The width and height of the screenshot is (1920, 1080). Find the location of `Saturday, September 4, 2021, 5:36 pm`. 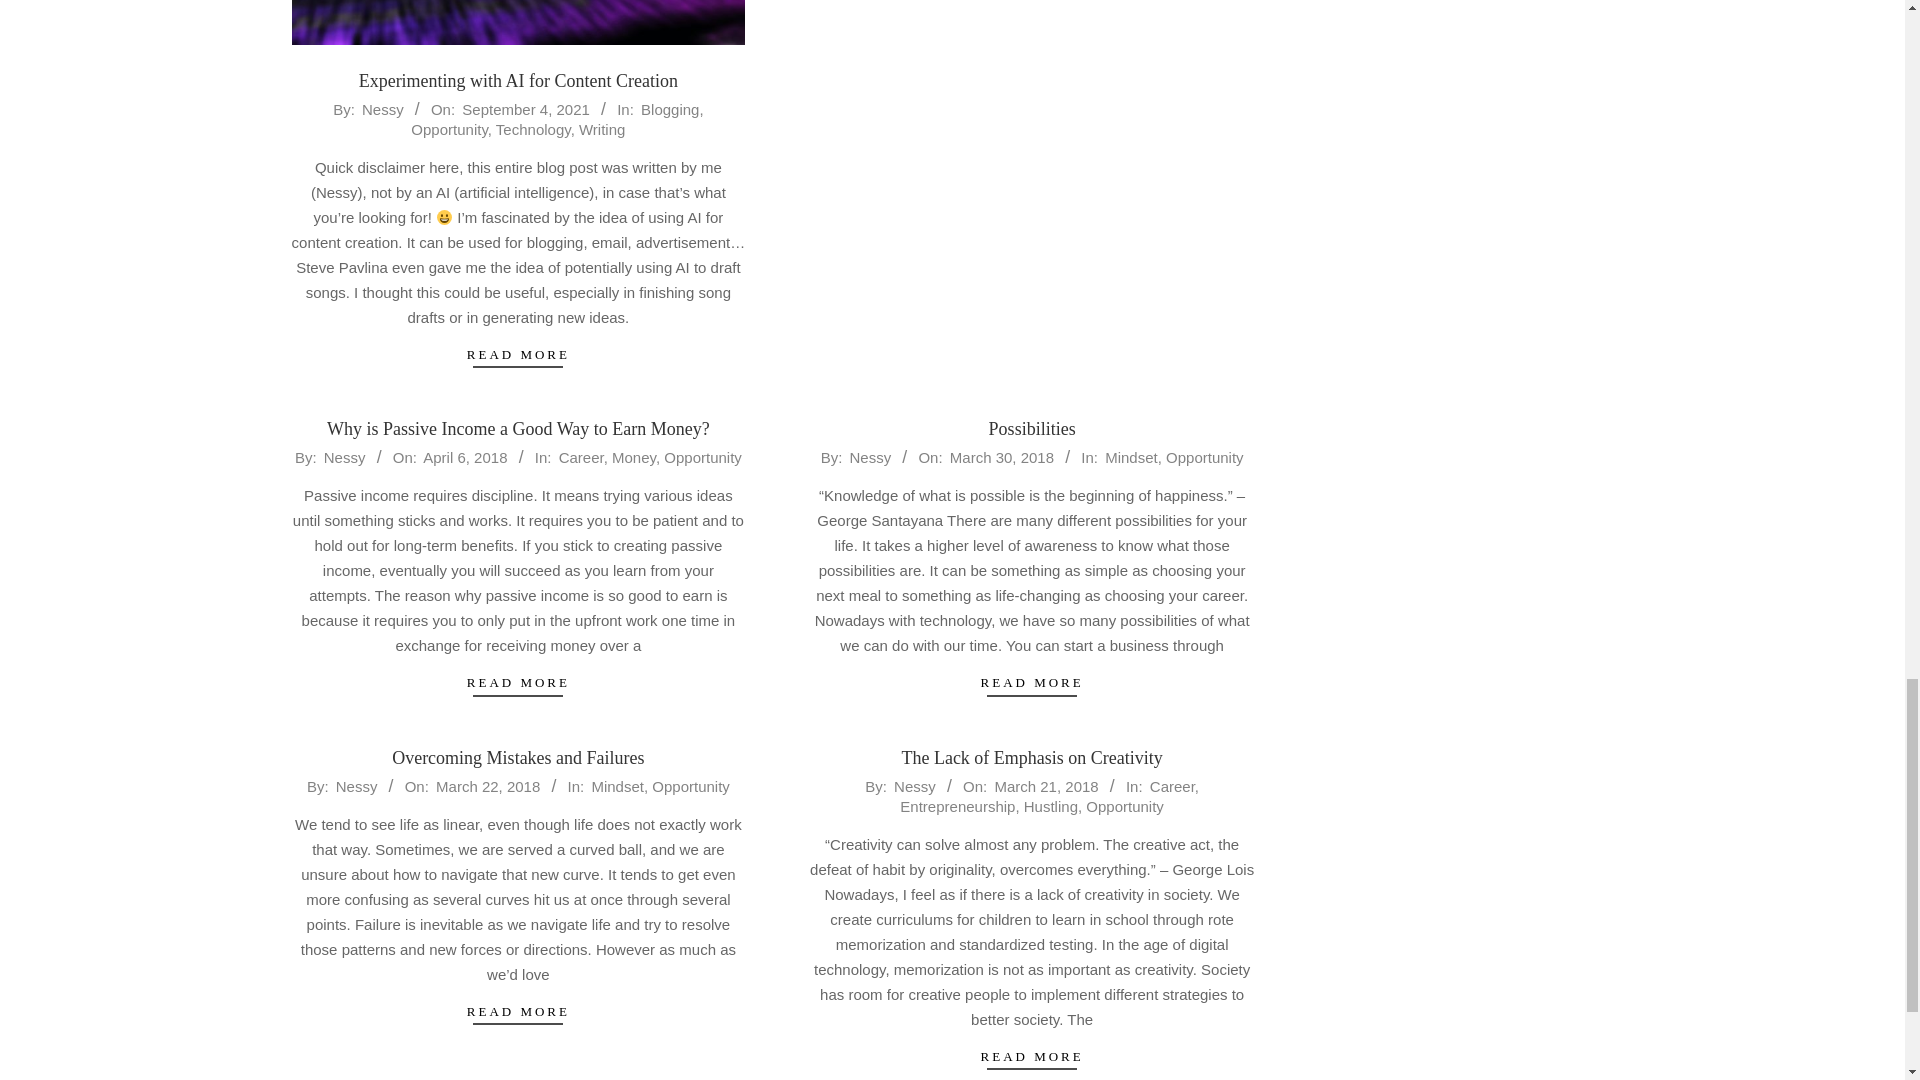

Saturday, September 4, 2021, 5:36 pm is located at coordinates (526, 109).